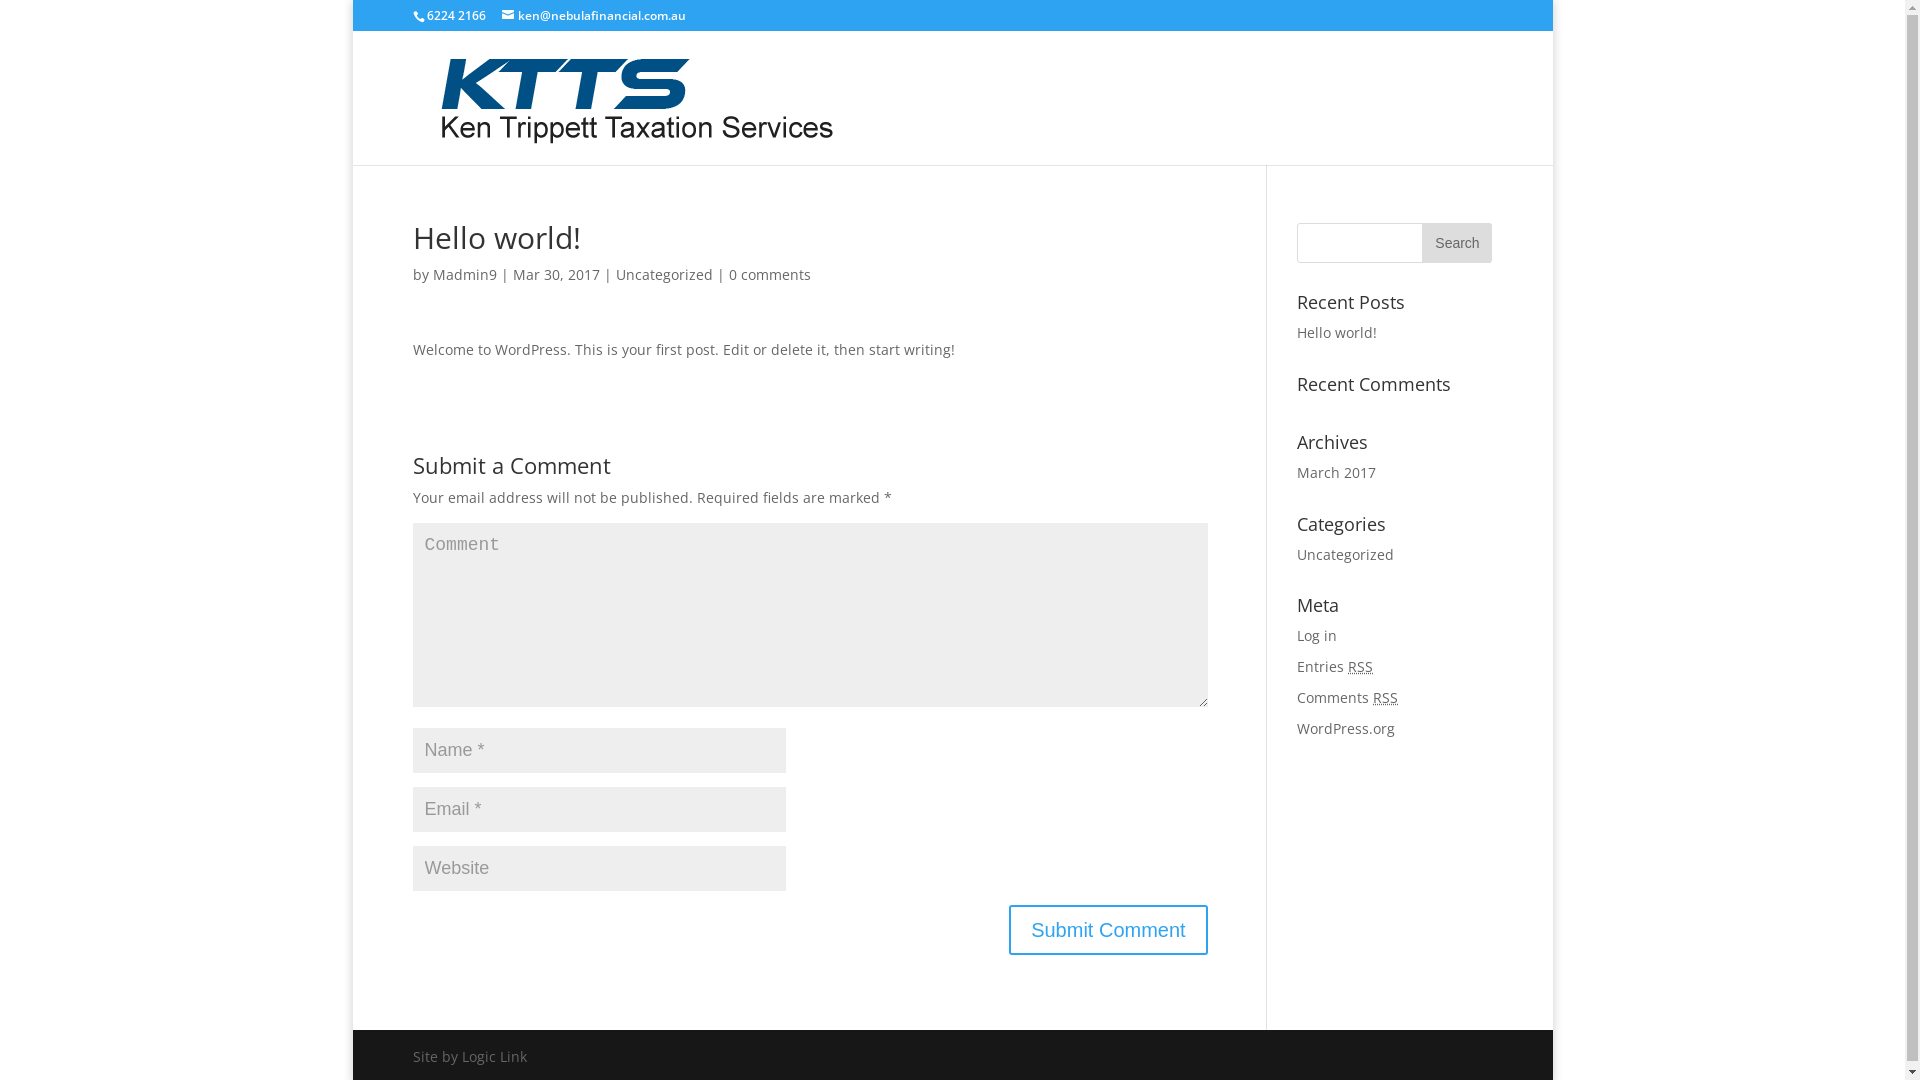 This screenshot has height=1080, width=1920. What do you see at coordinates (594, 16) in the screenshot?
I see `ken@nebulafinancial.com.au` at bounding box center [594, 16].